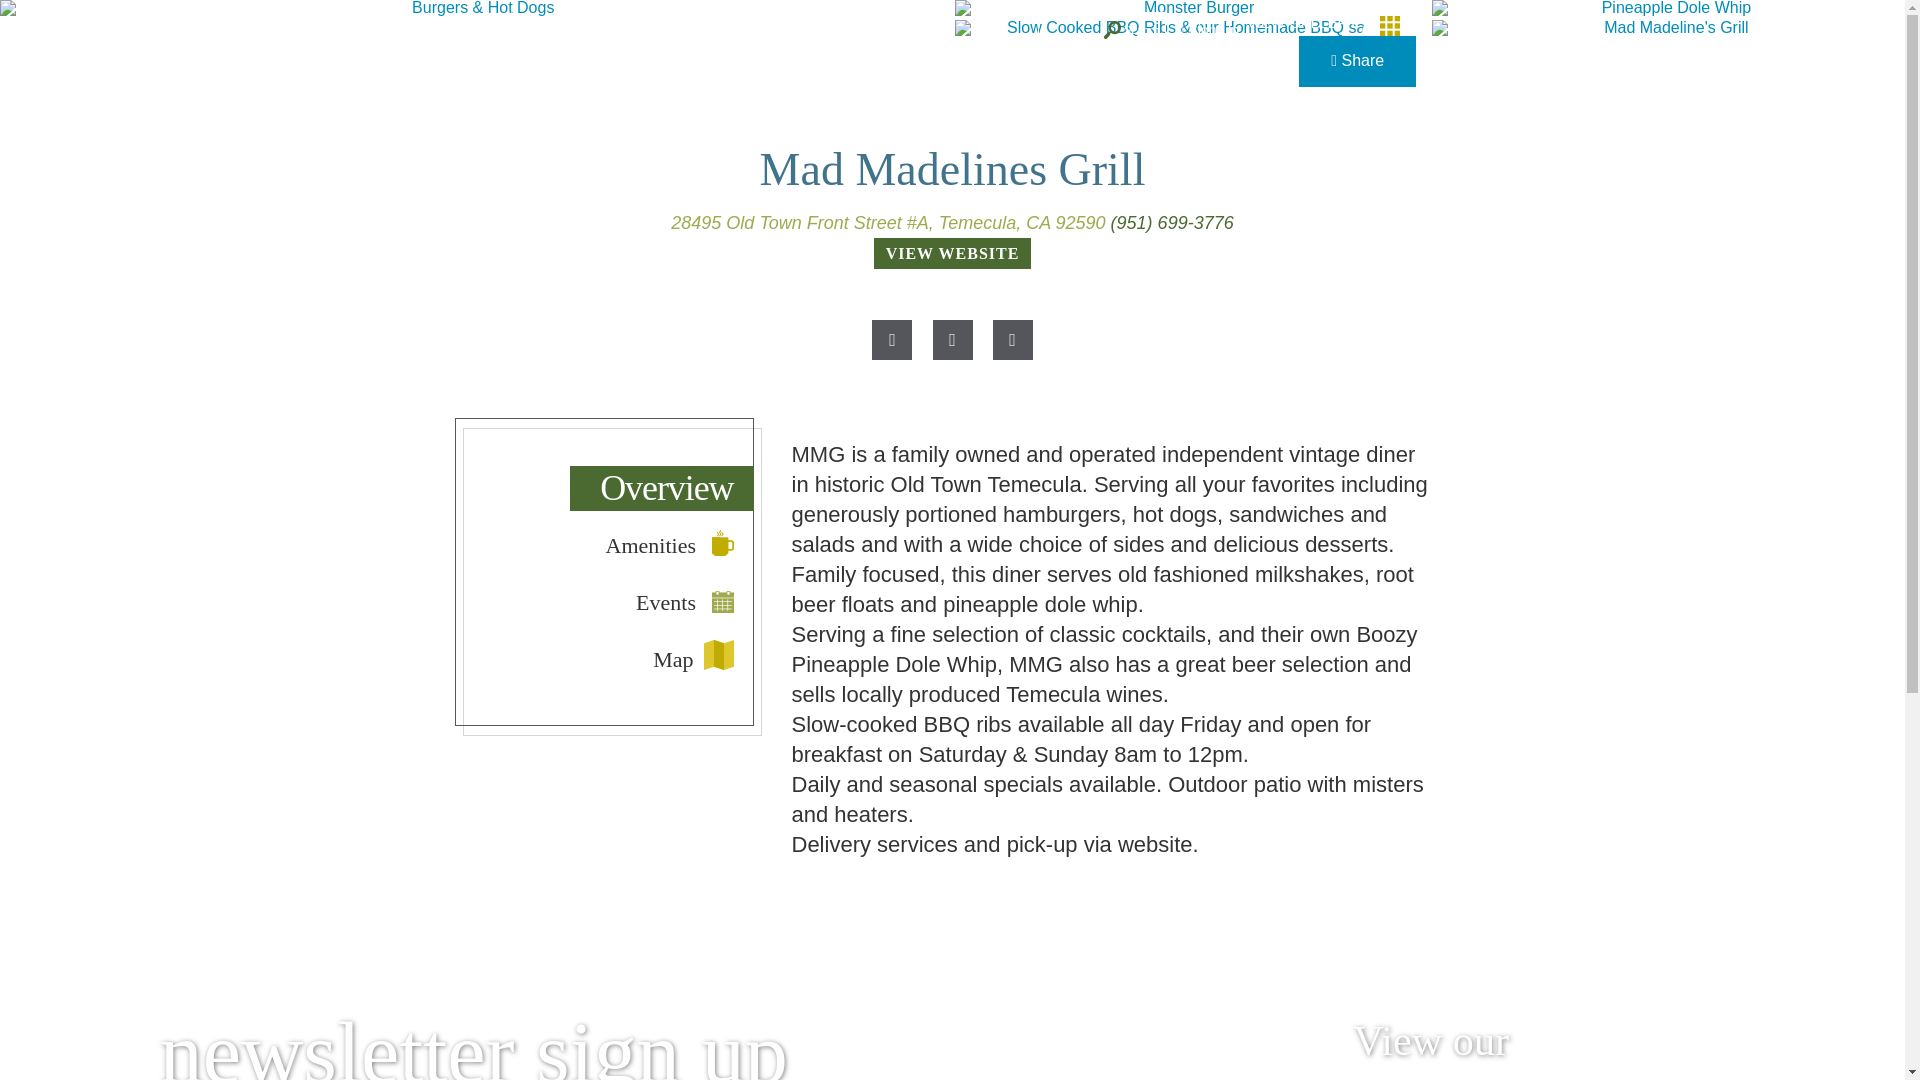  I want to click on Sign-Up, so click(1208, 29).